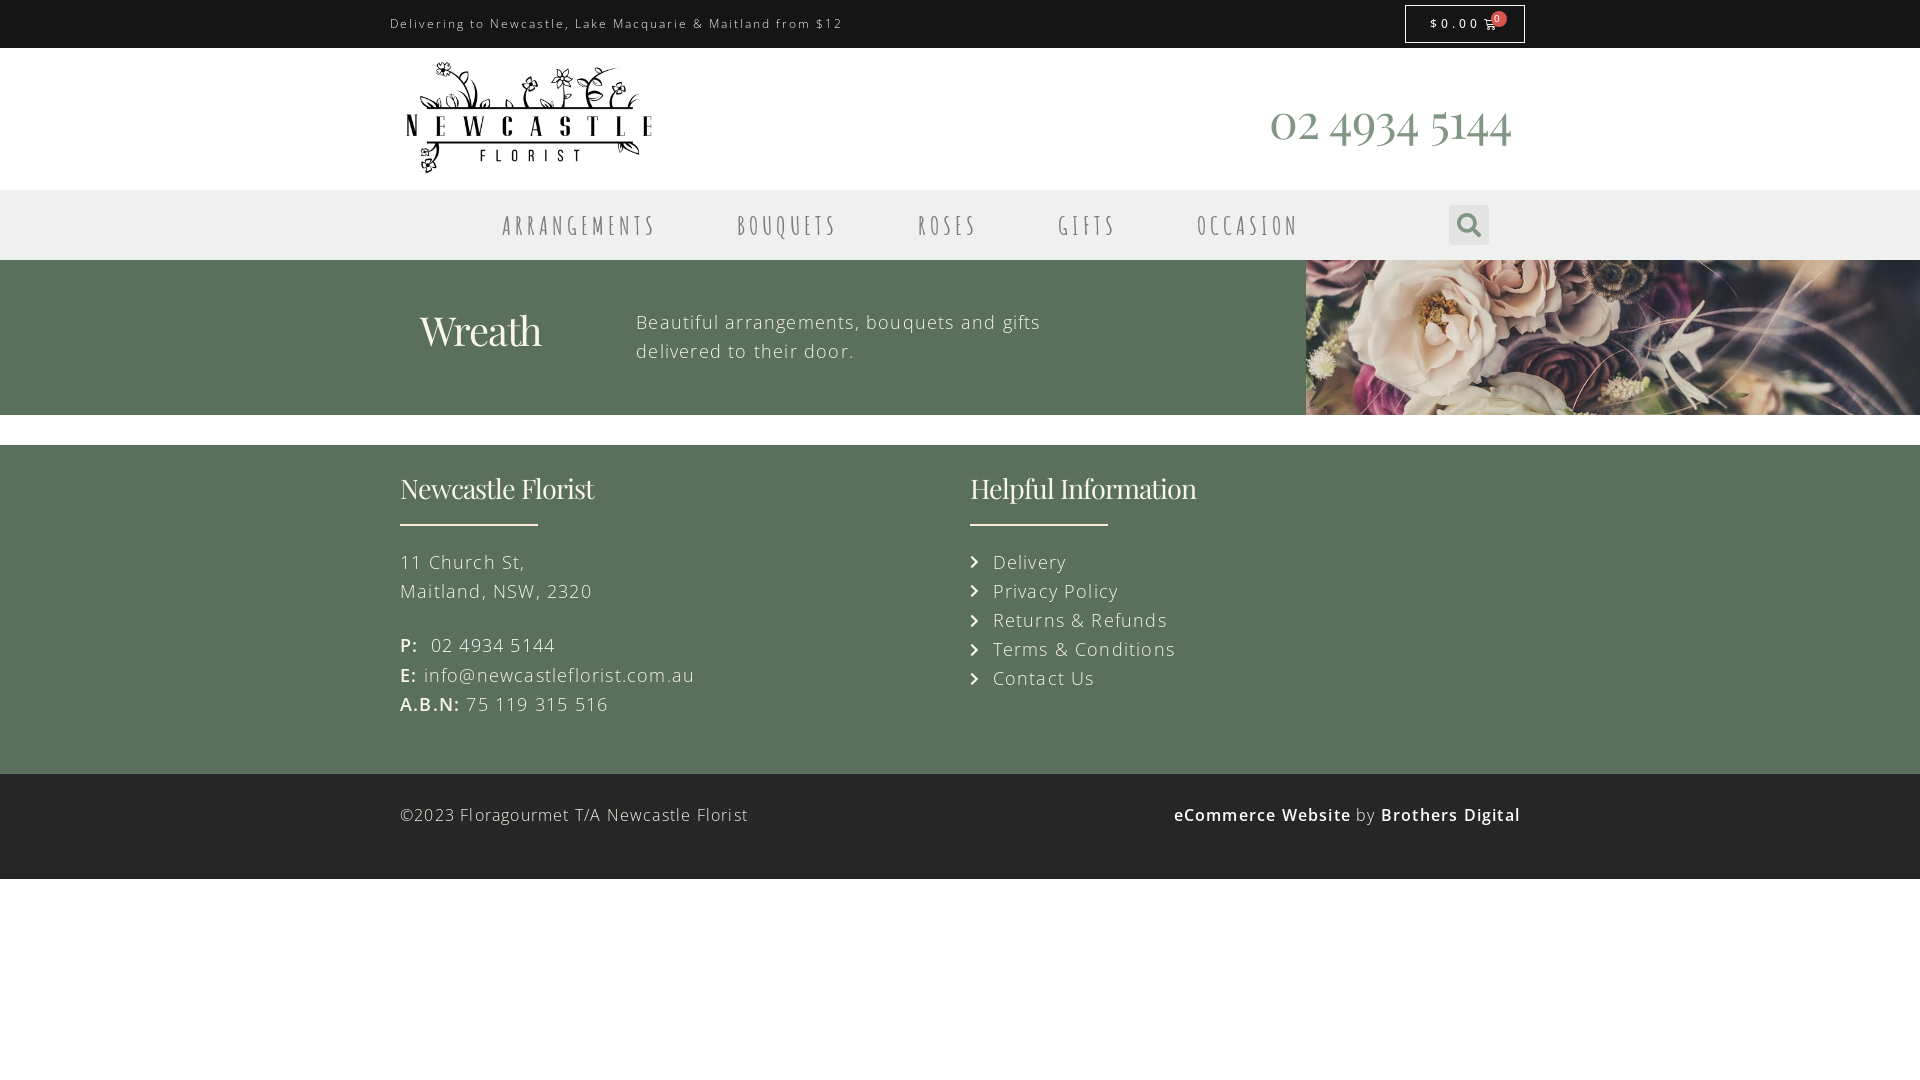  What do you see at coordinates (580, 225) in the screenshot?
I see `ARRANGEMENTS` at bounding box center [580, 225].